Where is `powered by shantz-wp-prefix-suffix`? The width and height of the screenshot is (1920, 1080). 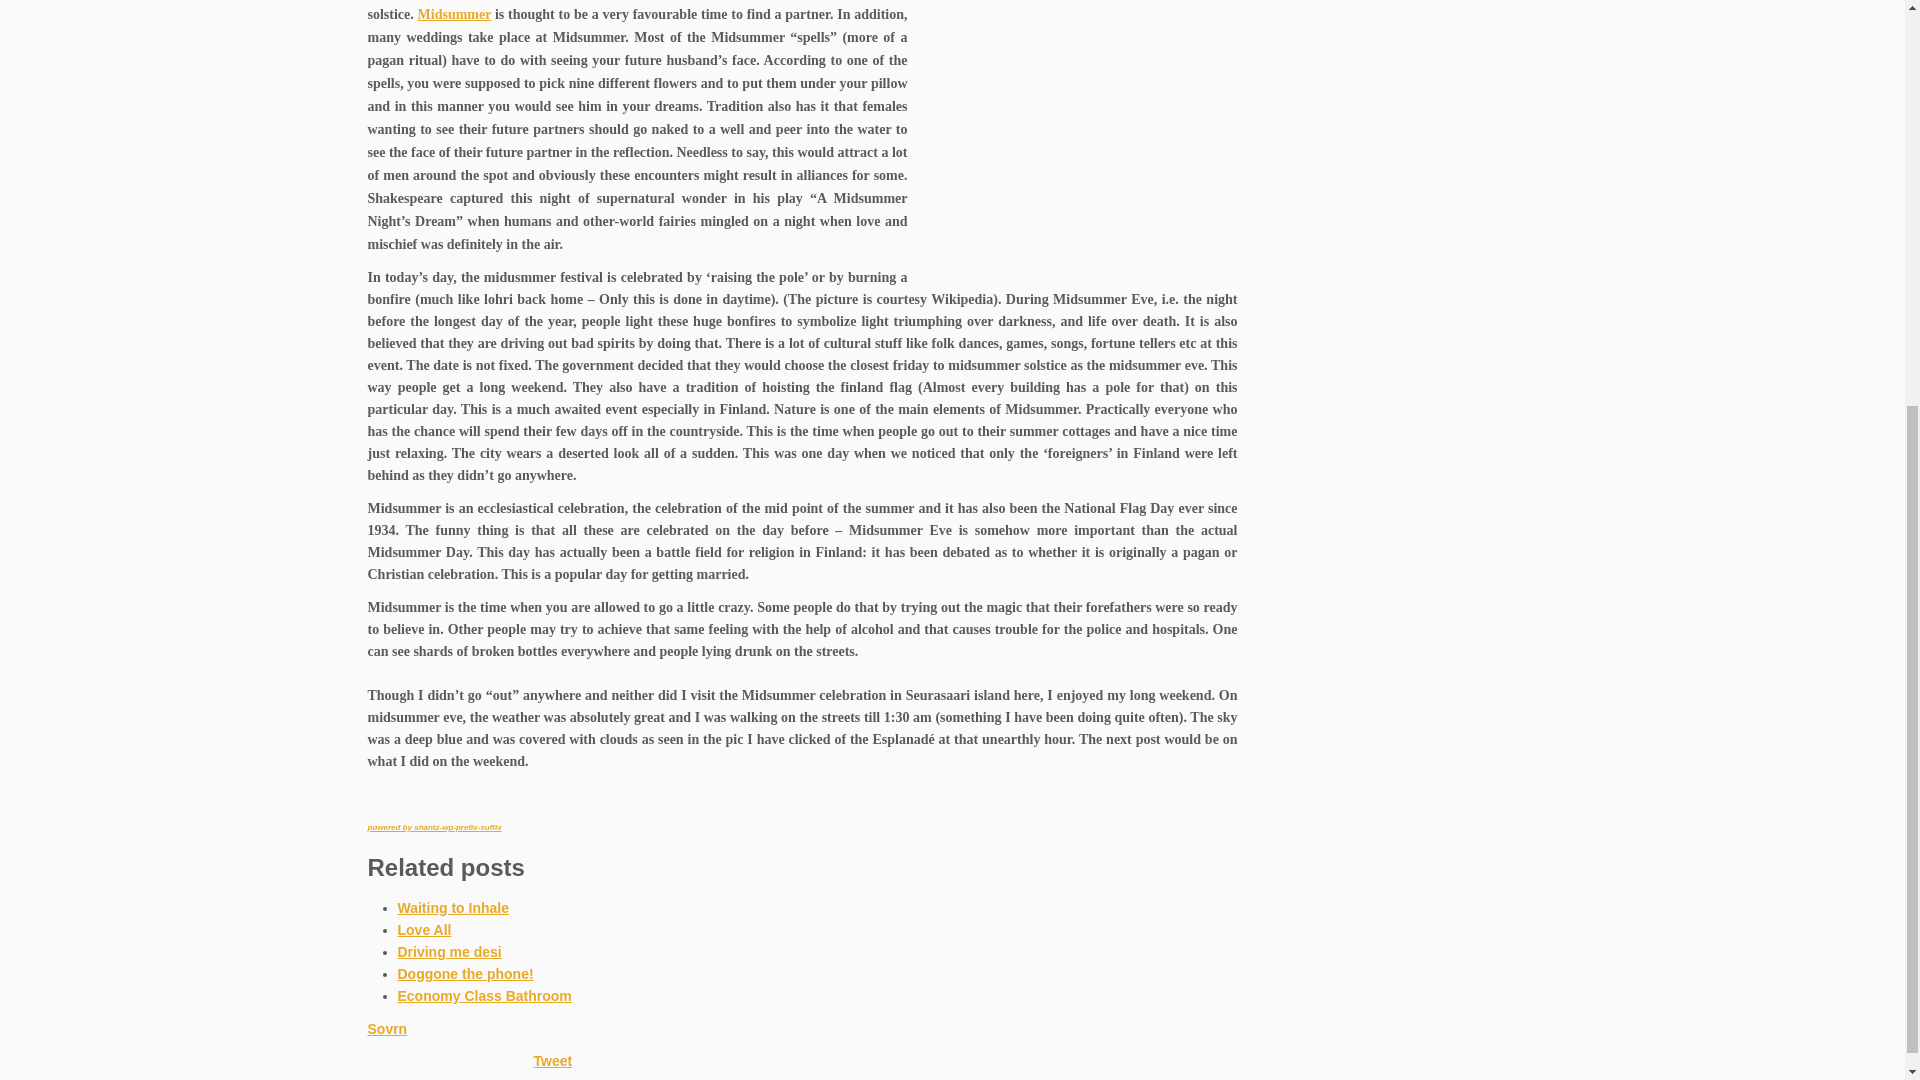
powered by shantz-wp-prefix-suffix is located at coordinates (434, 826).